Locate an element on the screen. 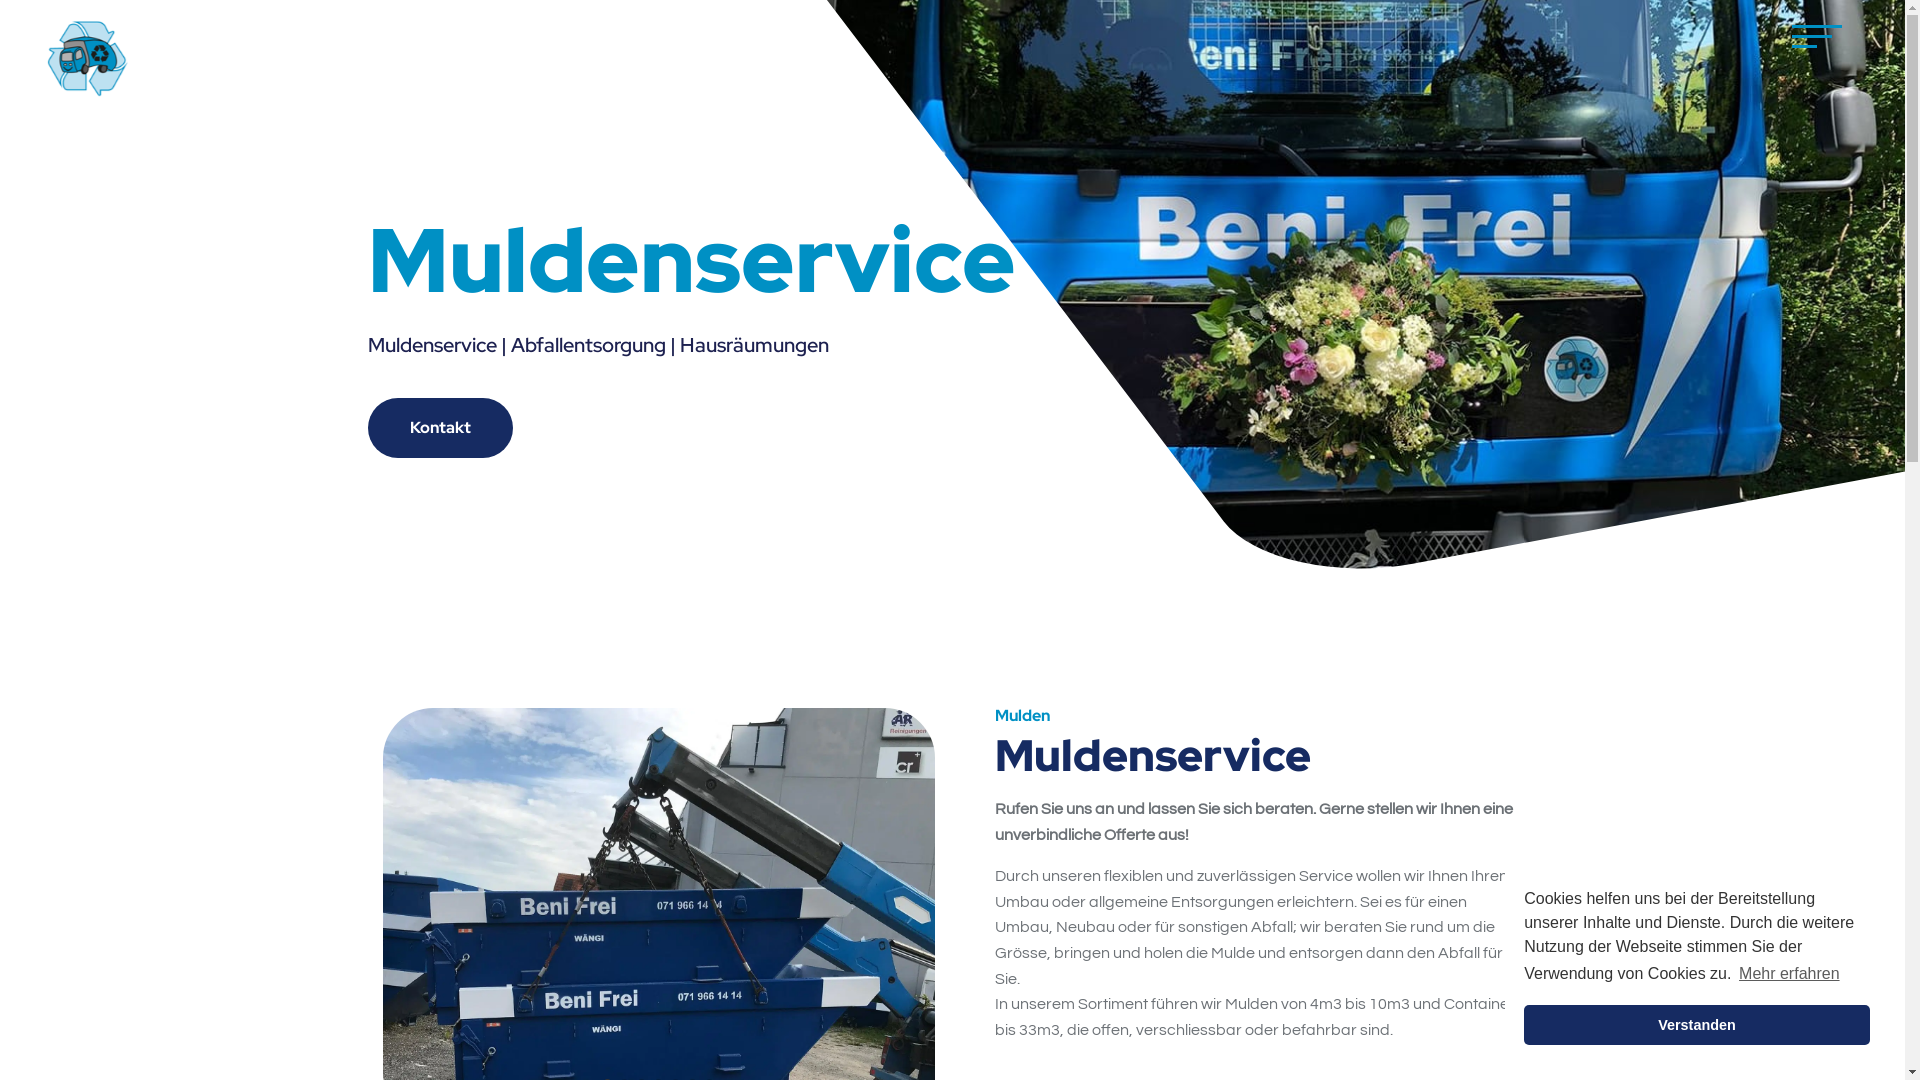  Verstanden is located at coordinates (1697, 1025).